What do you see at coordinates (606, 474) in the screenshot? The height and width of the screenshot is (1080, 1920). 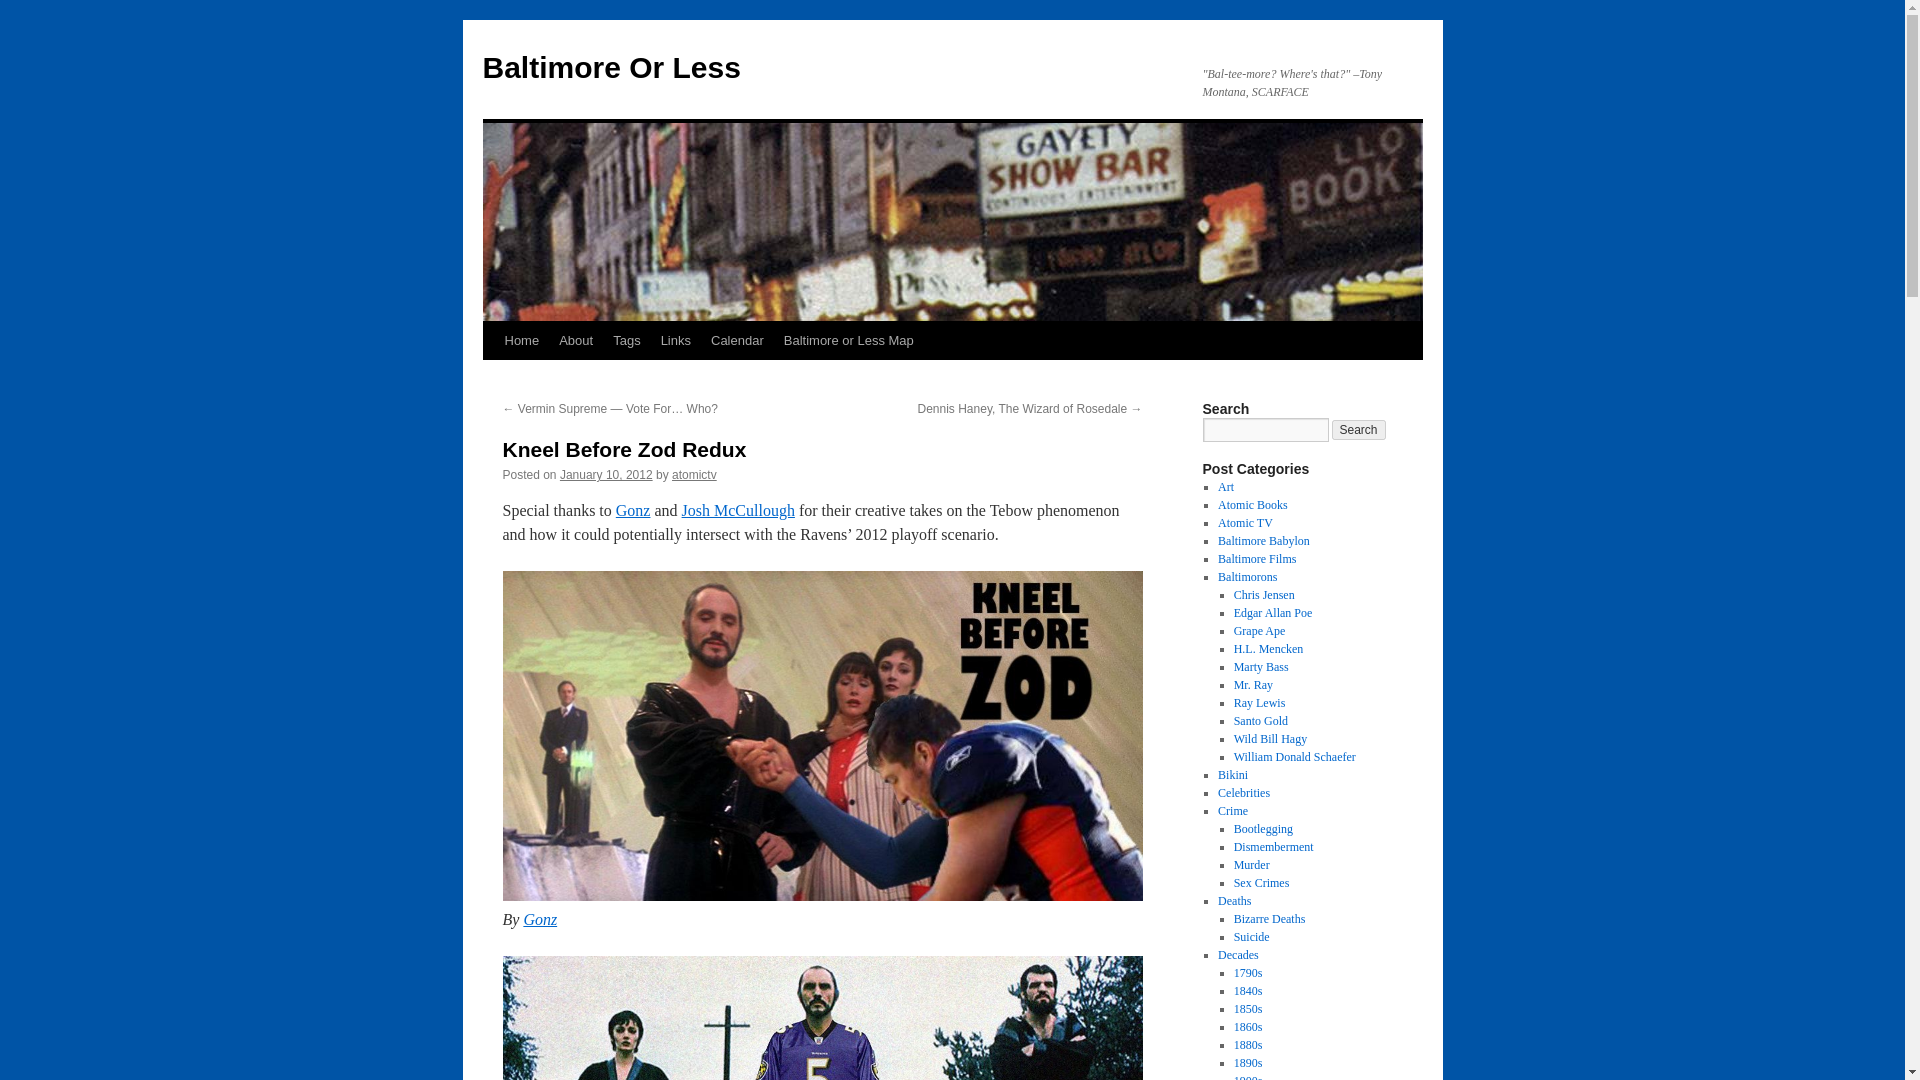 I see `January 10, 2012` at bounding box center [606, 474].